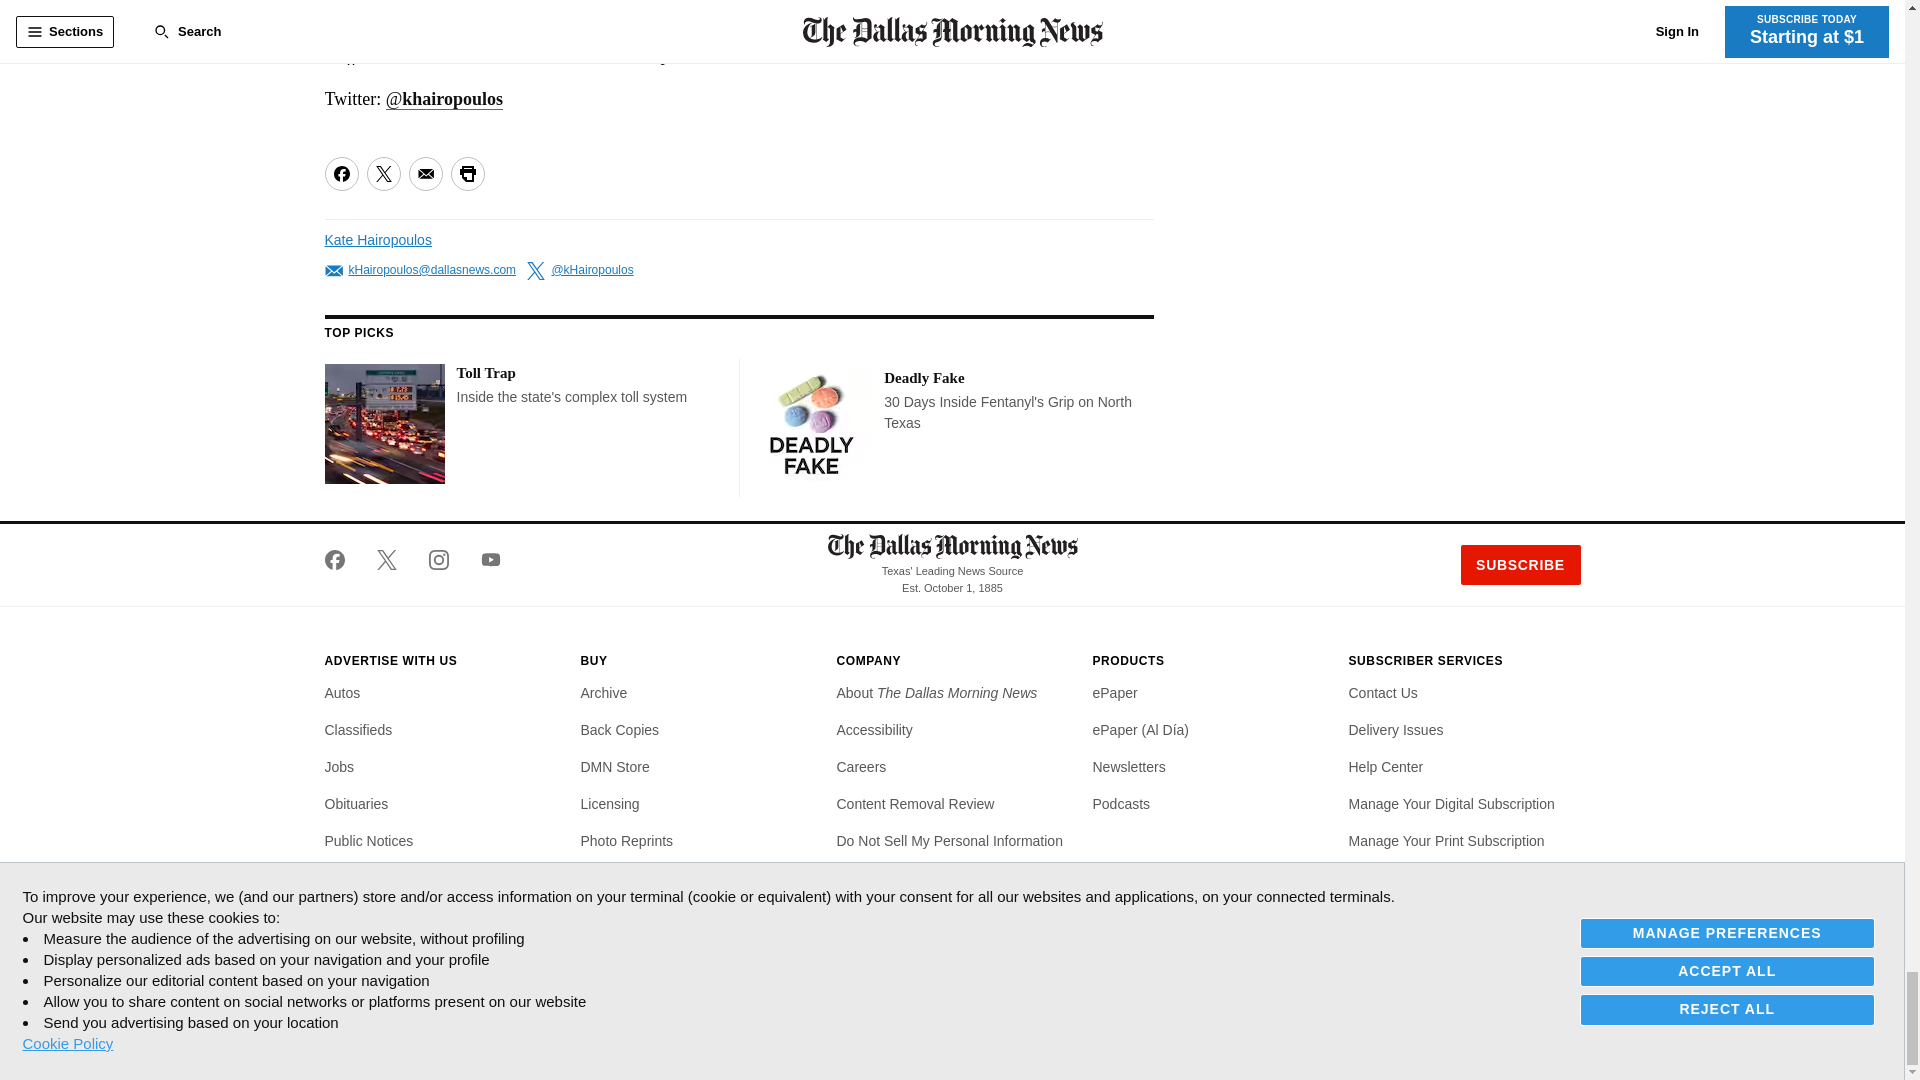  What do you see at coordinates (424, 174) in the screenshot?
I see `Share via Email` at bounding box center [424, 174].